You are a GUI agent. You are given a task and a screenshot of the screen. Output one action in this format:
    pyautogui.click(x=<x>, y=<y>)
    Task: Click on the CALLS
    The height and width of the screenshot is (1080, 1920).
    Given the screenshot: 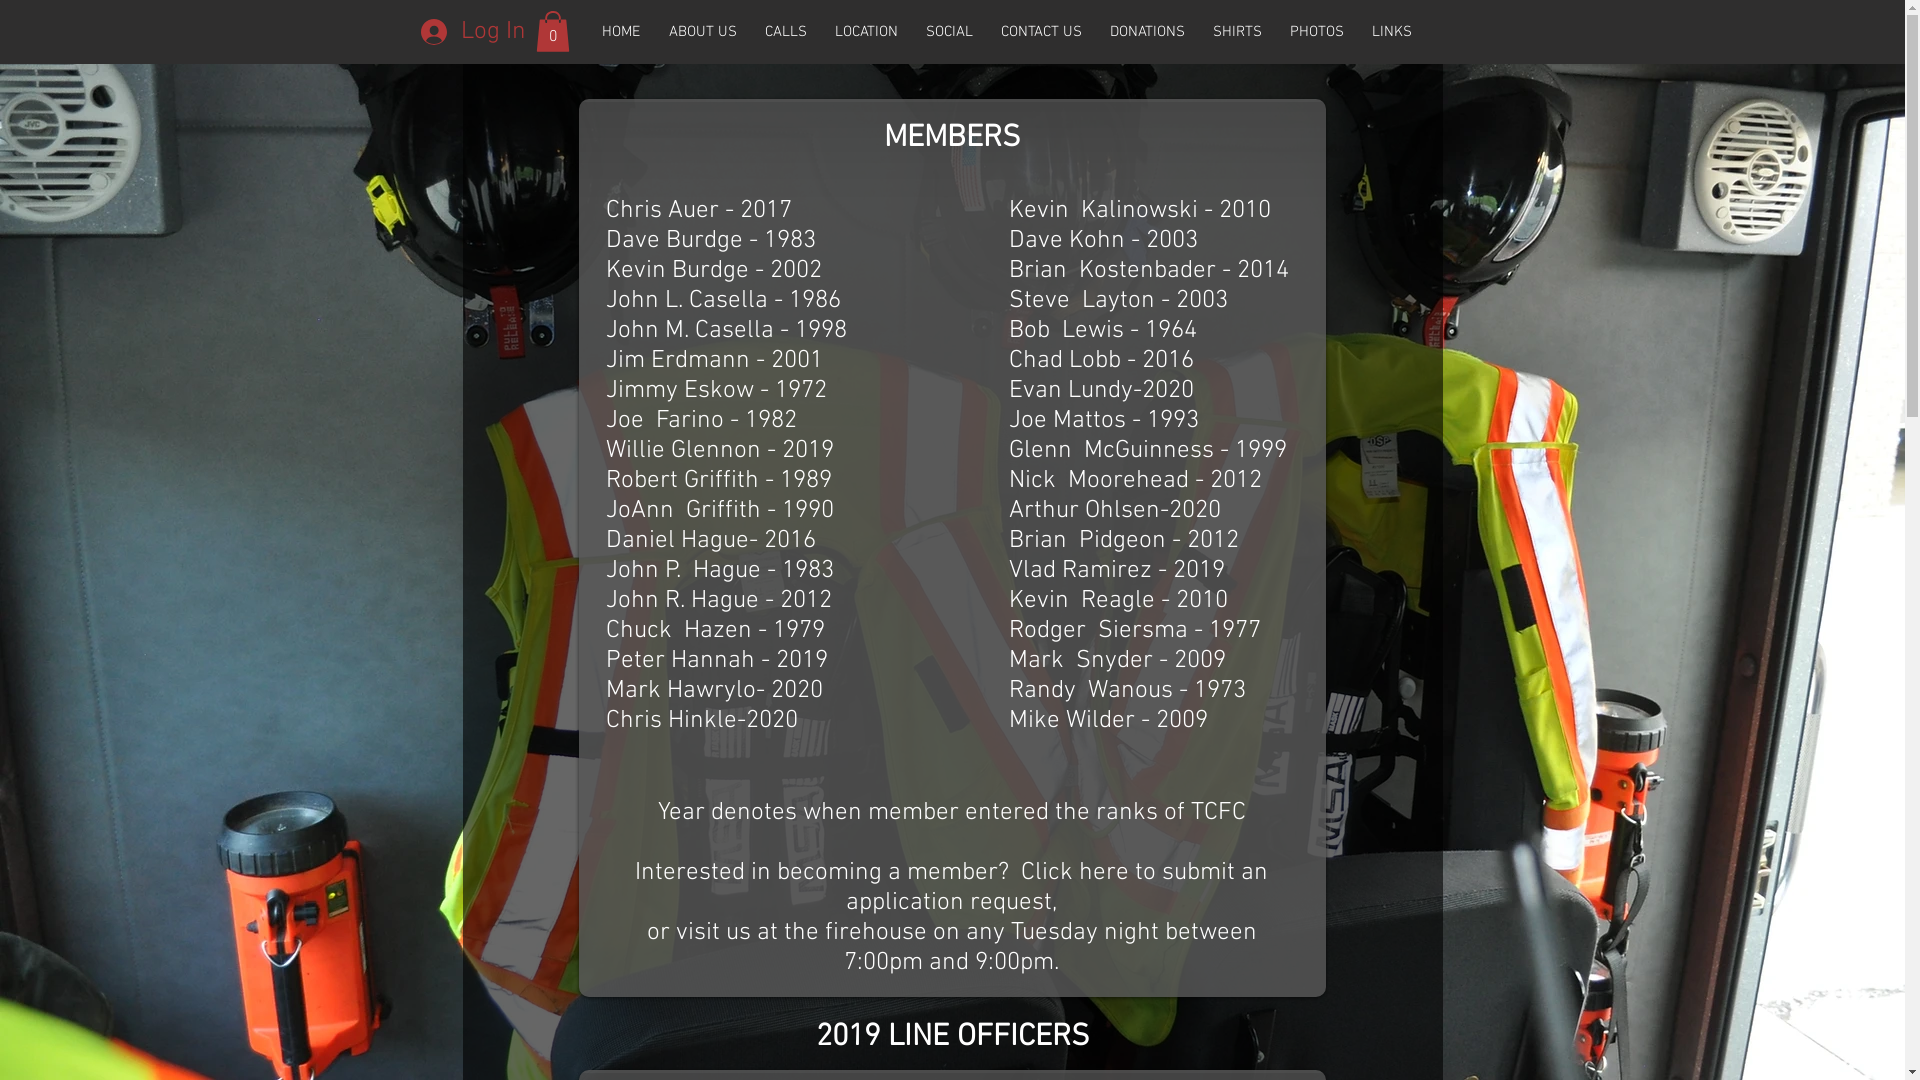 What is the action you would take?
    pyautogui.click(x=785, y=32)
    